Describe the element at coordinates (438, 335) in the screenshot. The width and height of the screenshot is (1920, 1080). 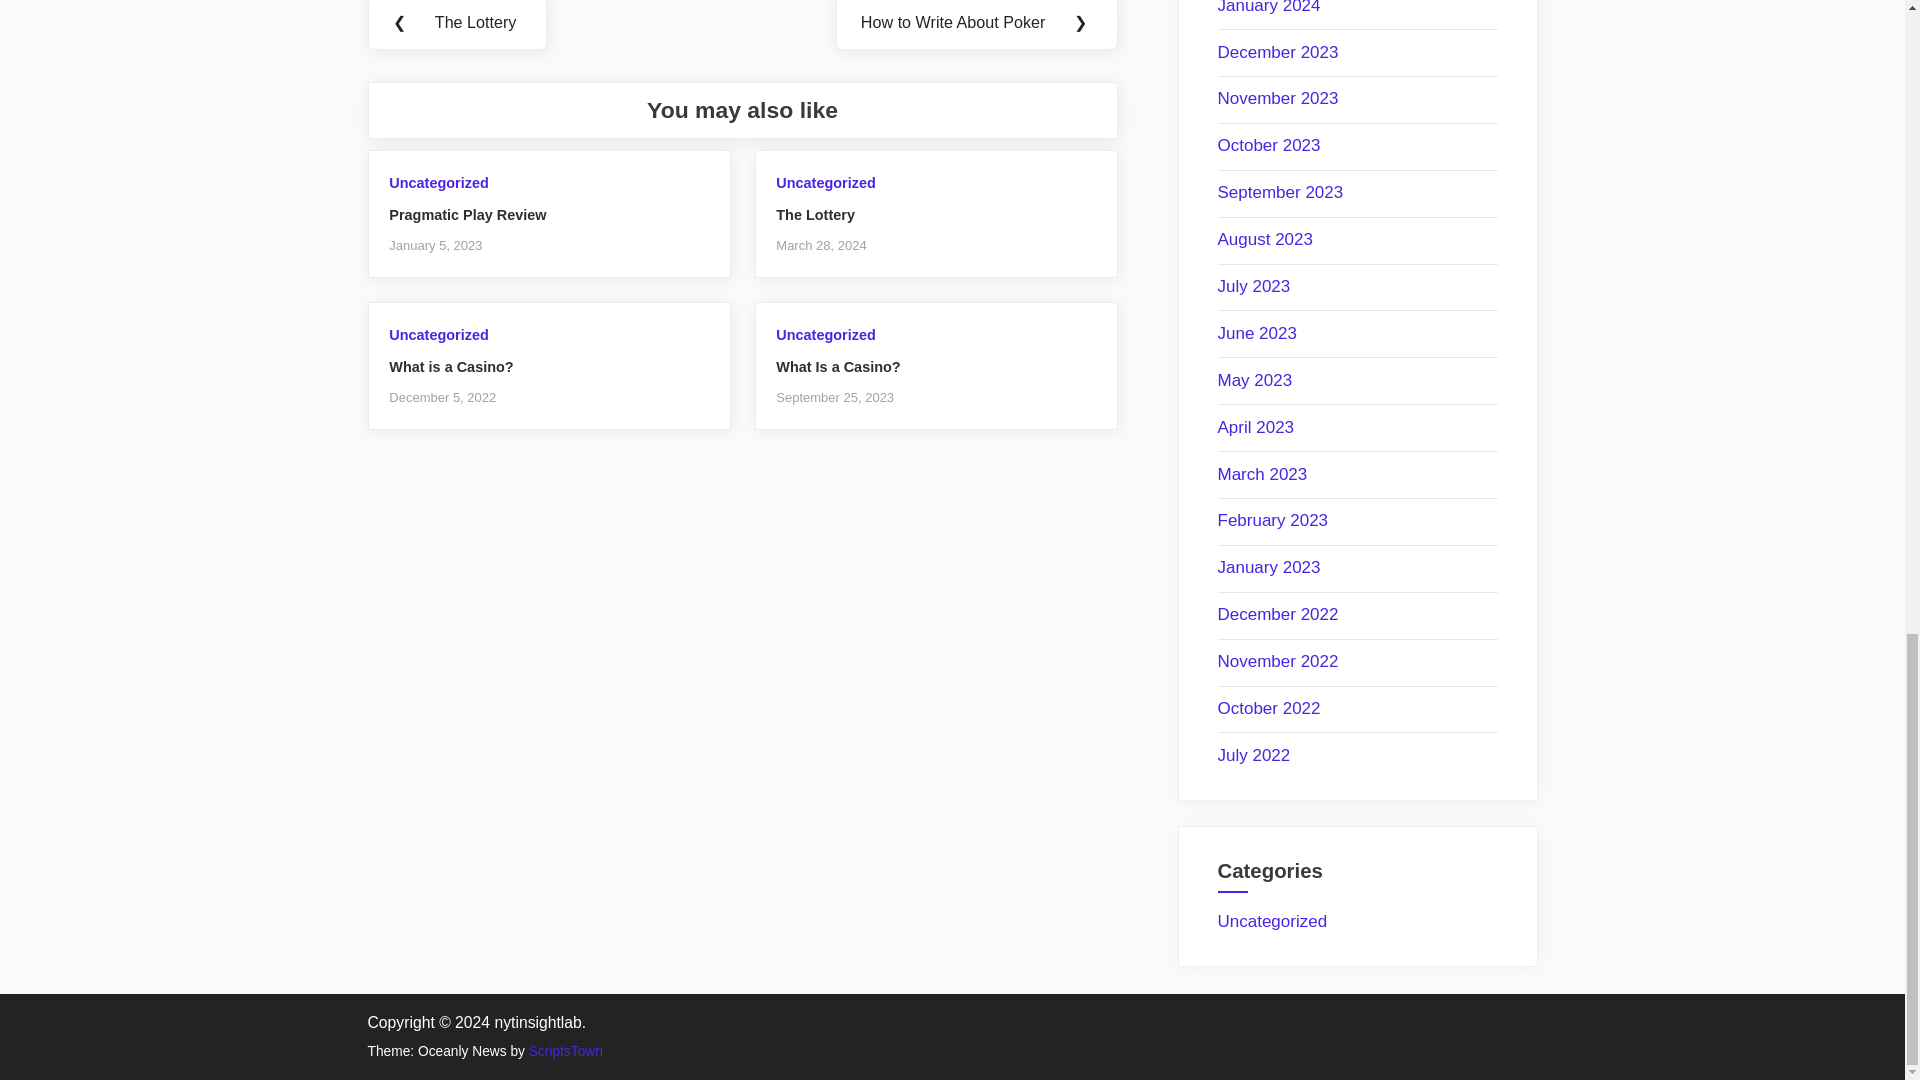
I see `Uncategorized` at that location.